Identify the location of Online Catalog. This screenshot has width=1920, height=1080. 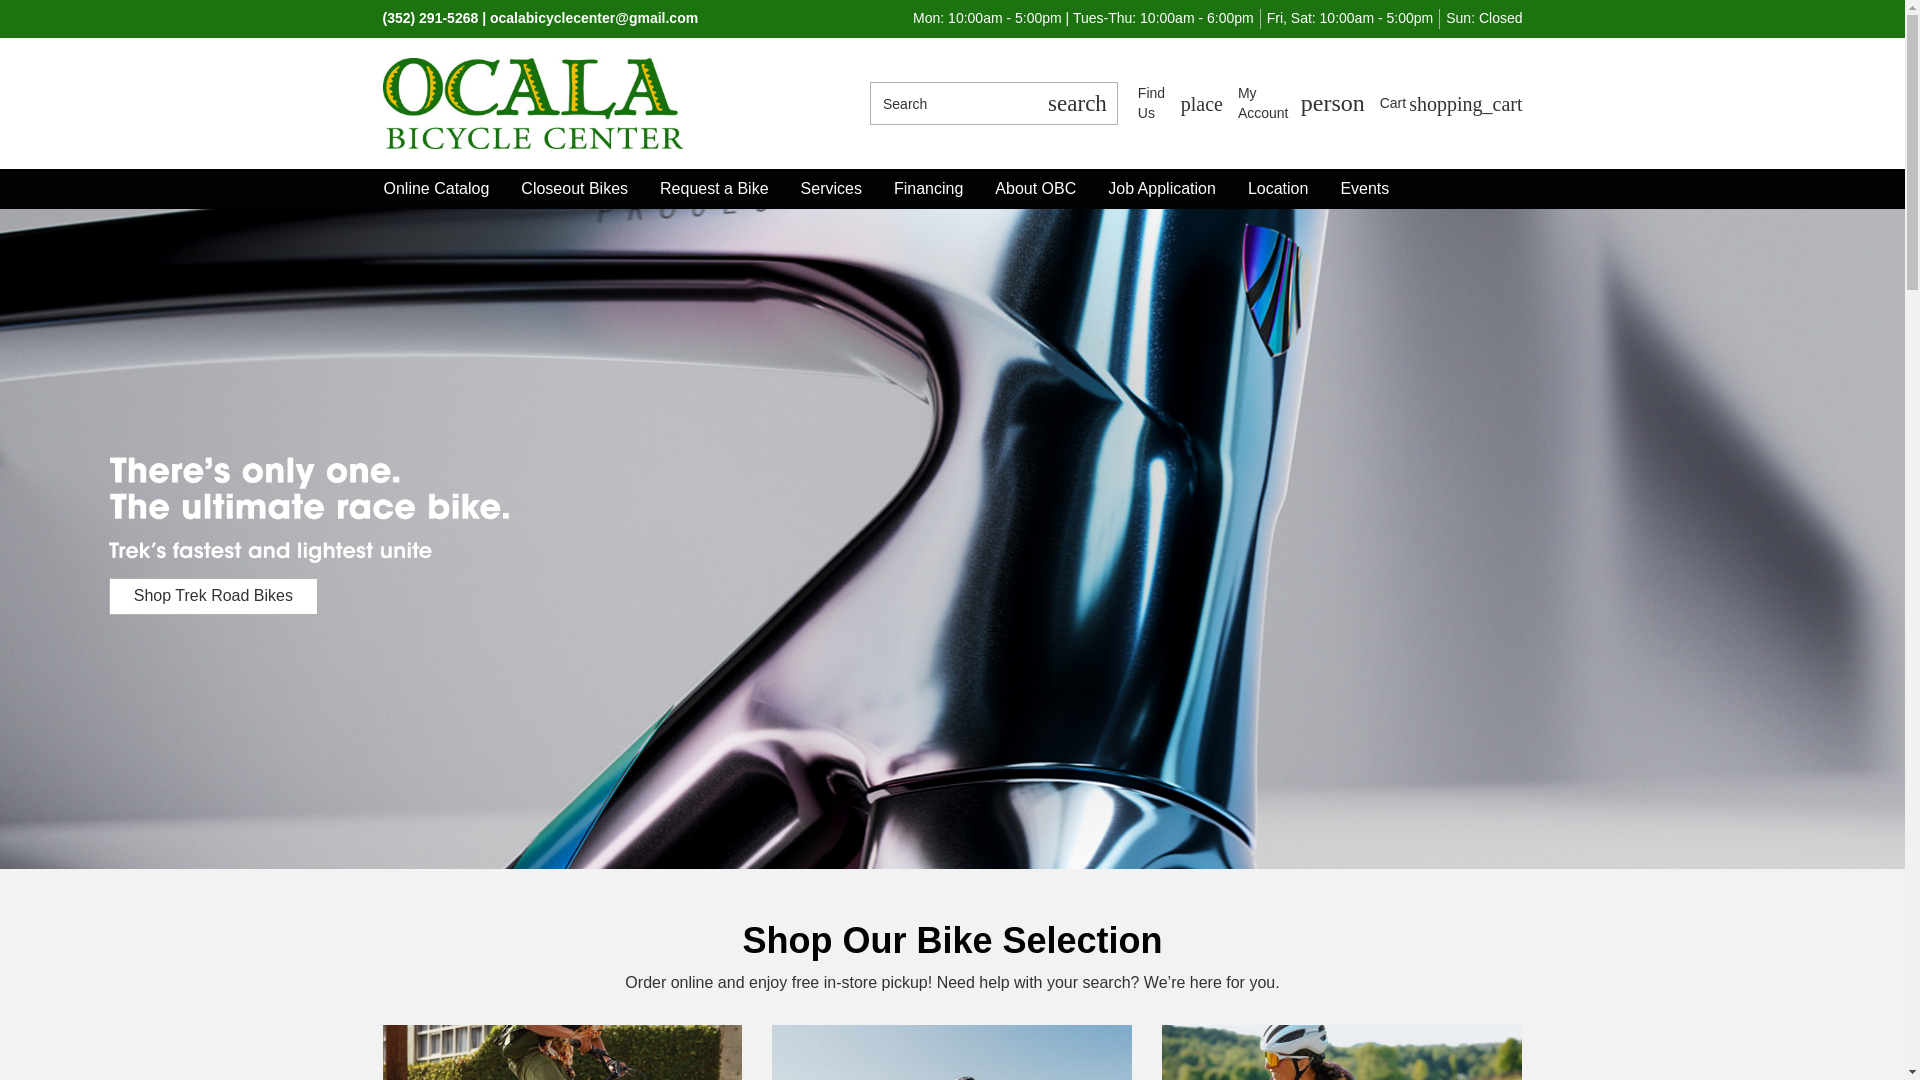
(436, 188).